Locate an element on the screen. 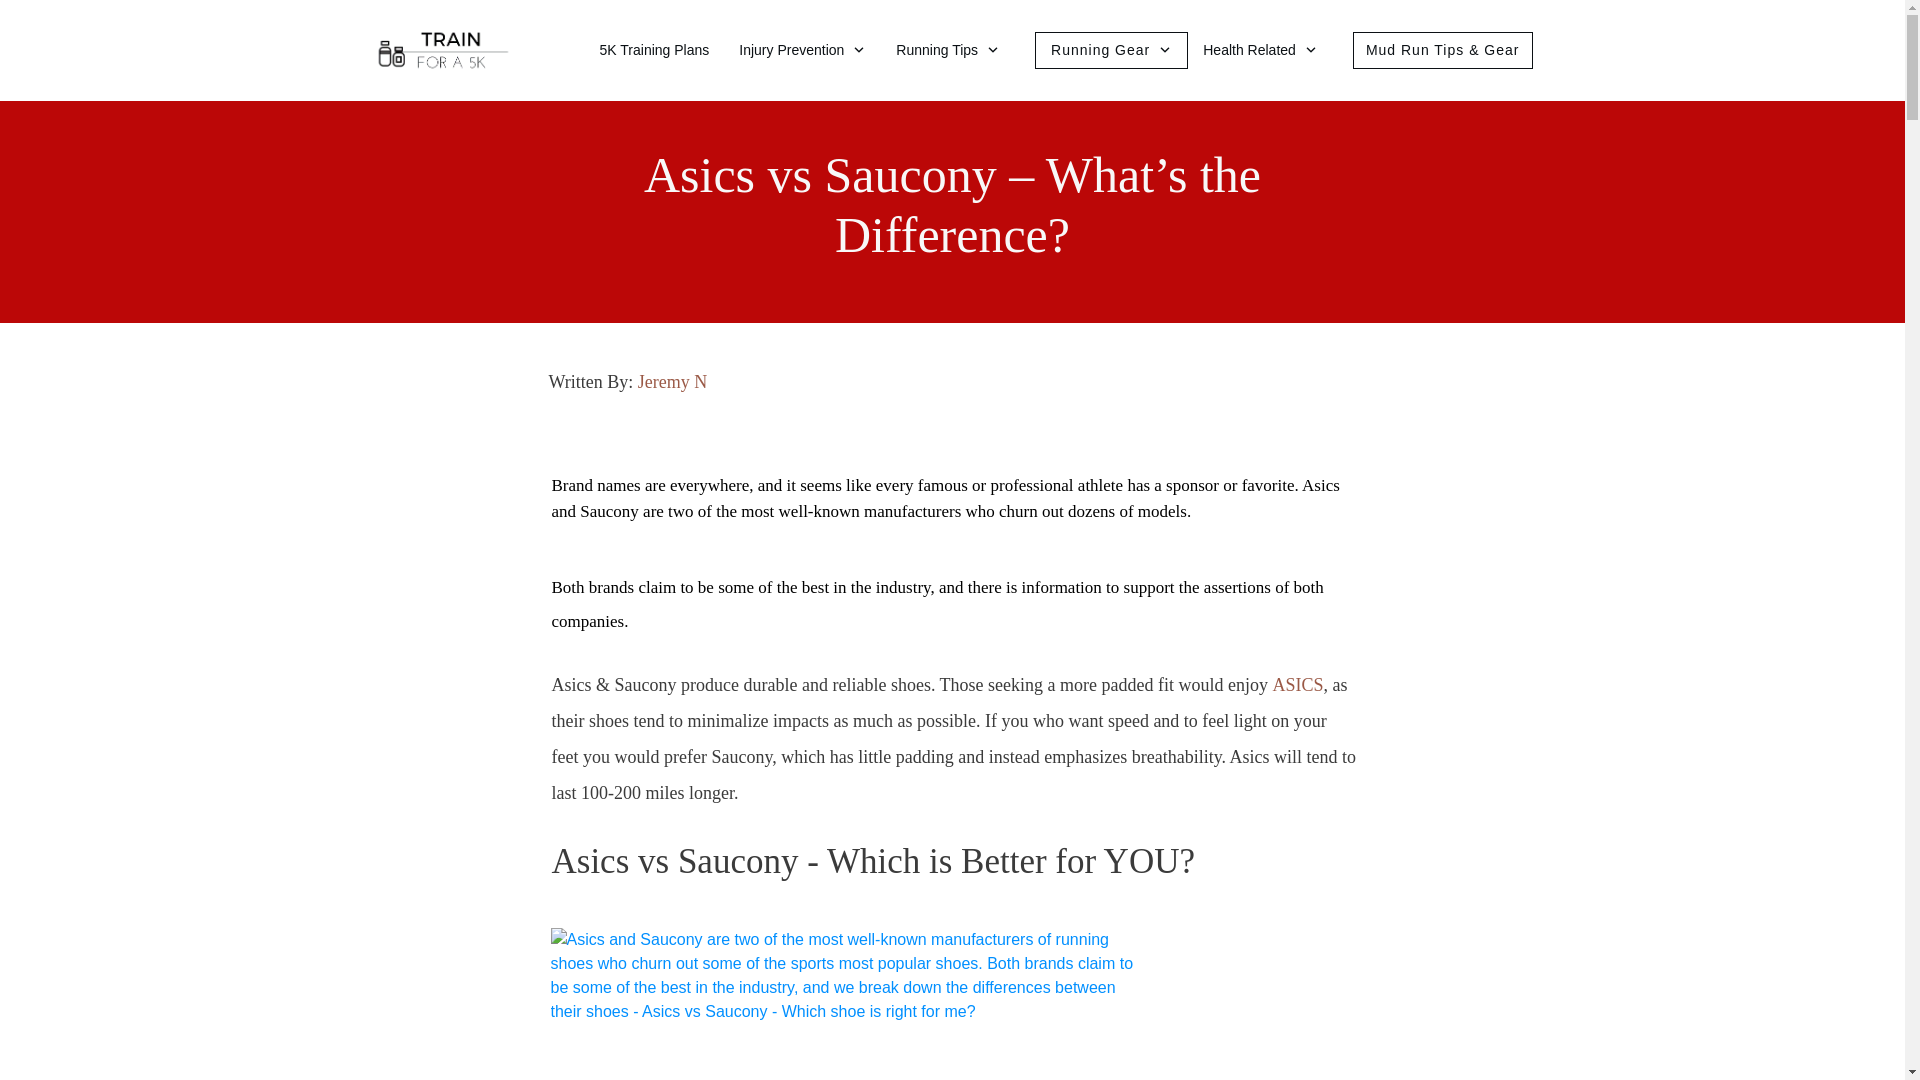 The width and height of the screenshot is (1920, 1080). Jeremy N is located at coordinates (672, 382).